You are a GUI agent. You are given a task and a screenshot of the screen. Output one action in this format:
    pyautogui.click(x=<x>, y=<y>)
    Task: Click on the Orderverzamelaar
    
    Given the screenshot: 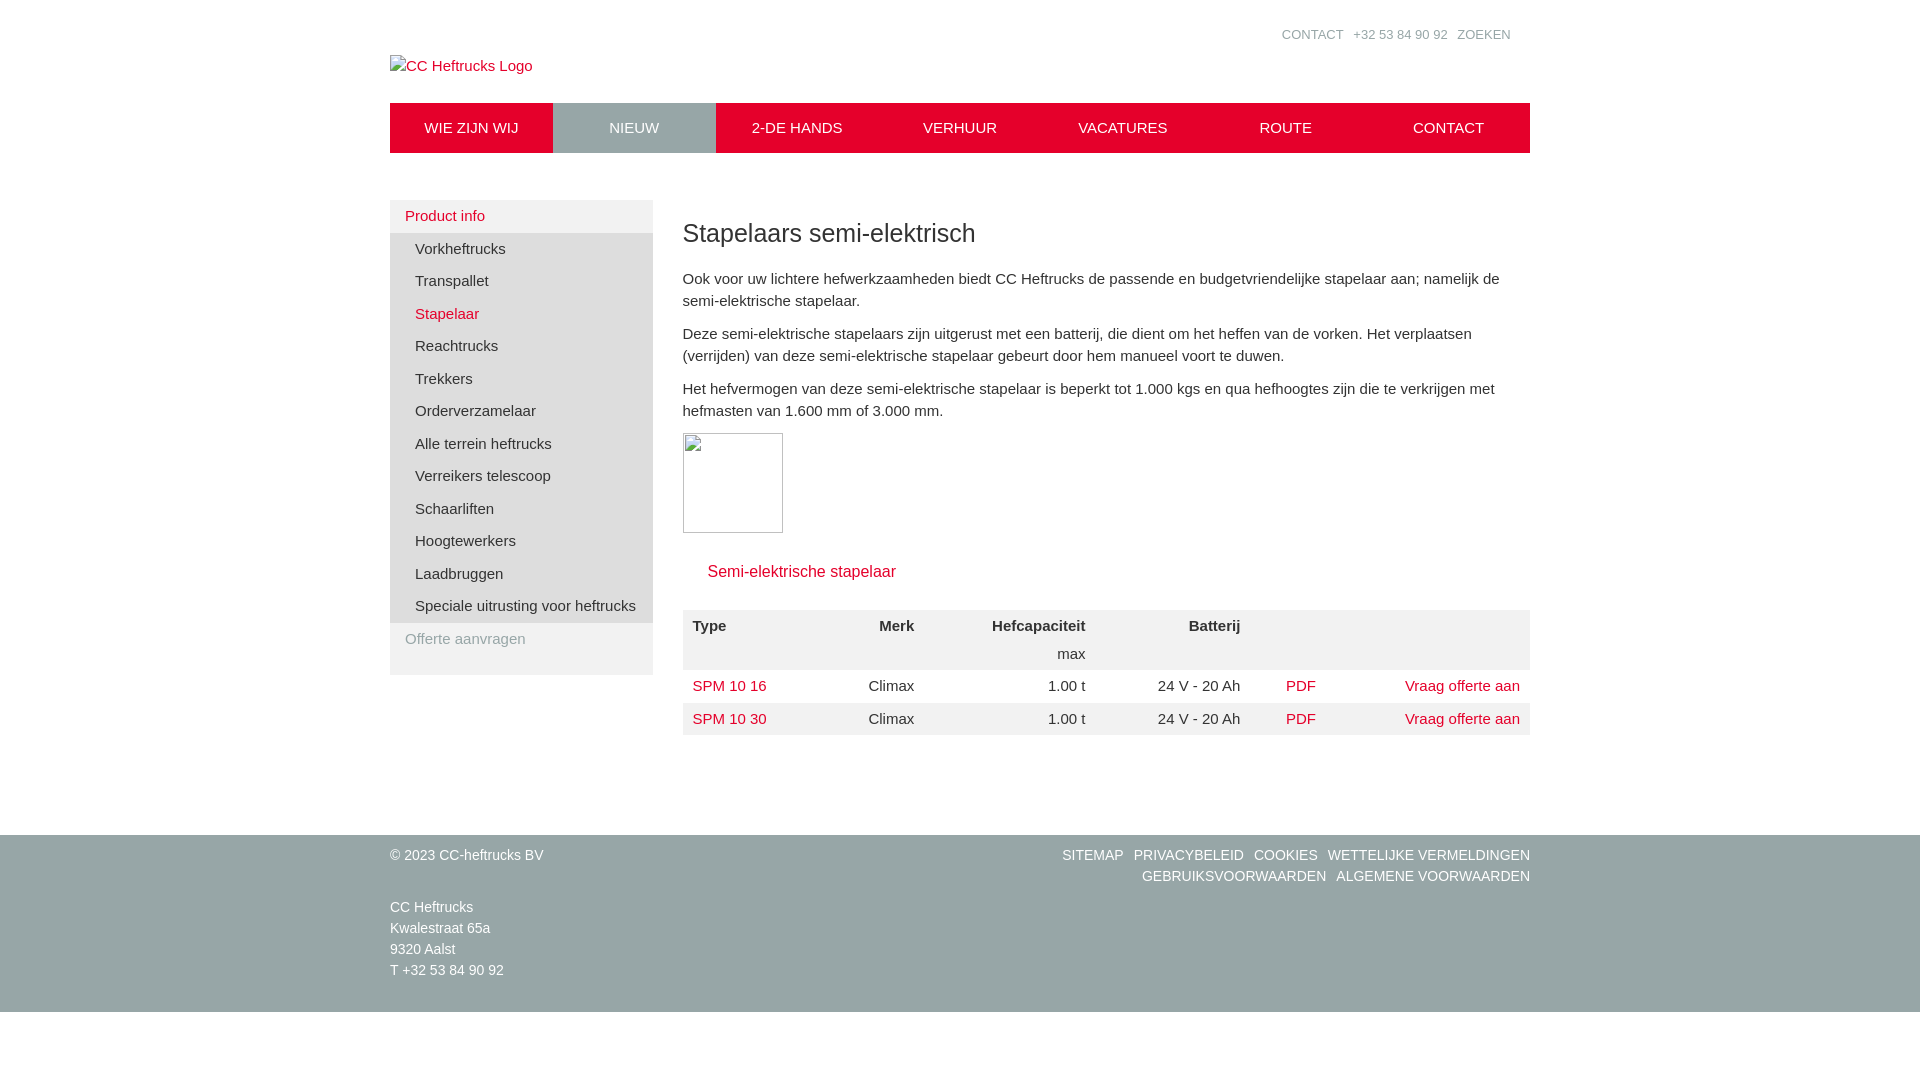 What is the action you would take?
    pyautogui.click(x=526, y=412)
    